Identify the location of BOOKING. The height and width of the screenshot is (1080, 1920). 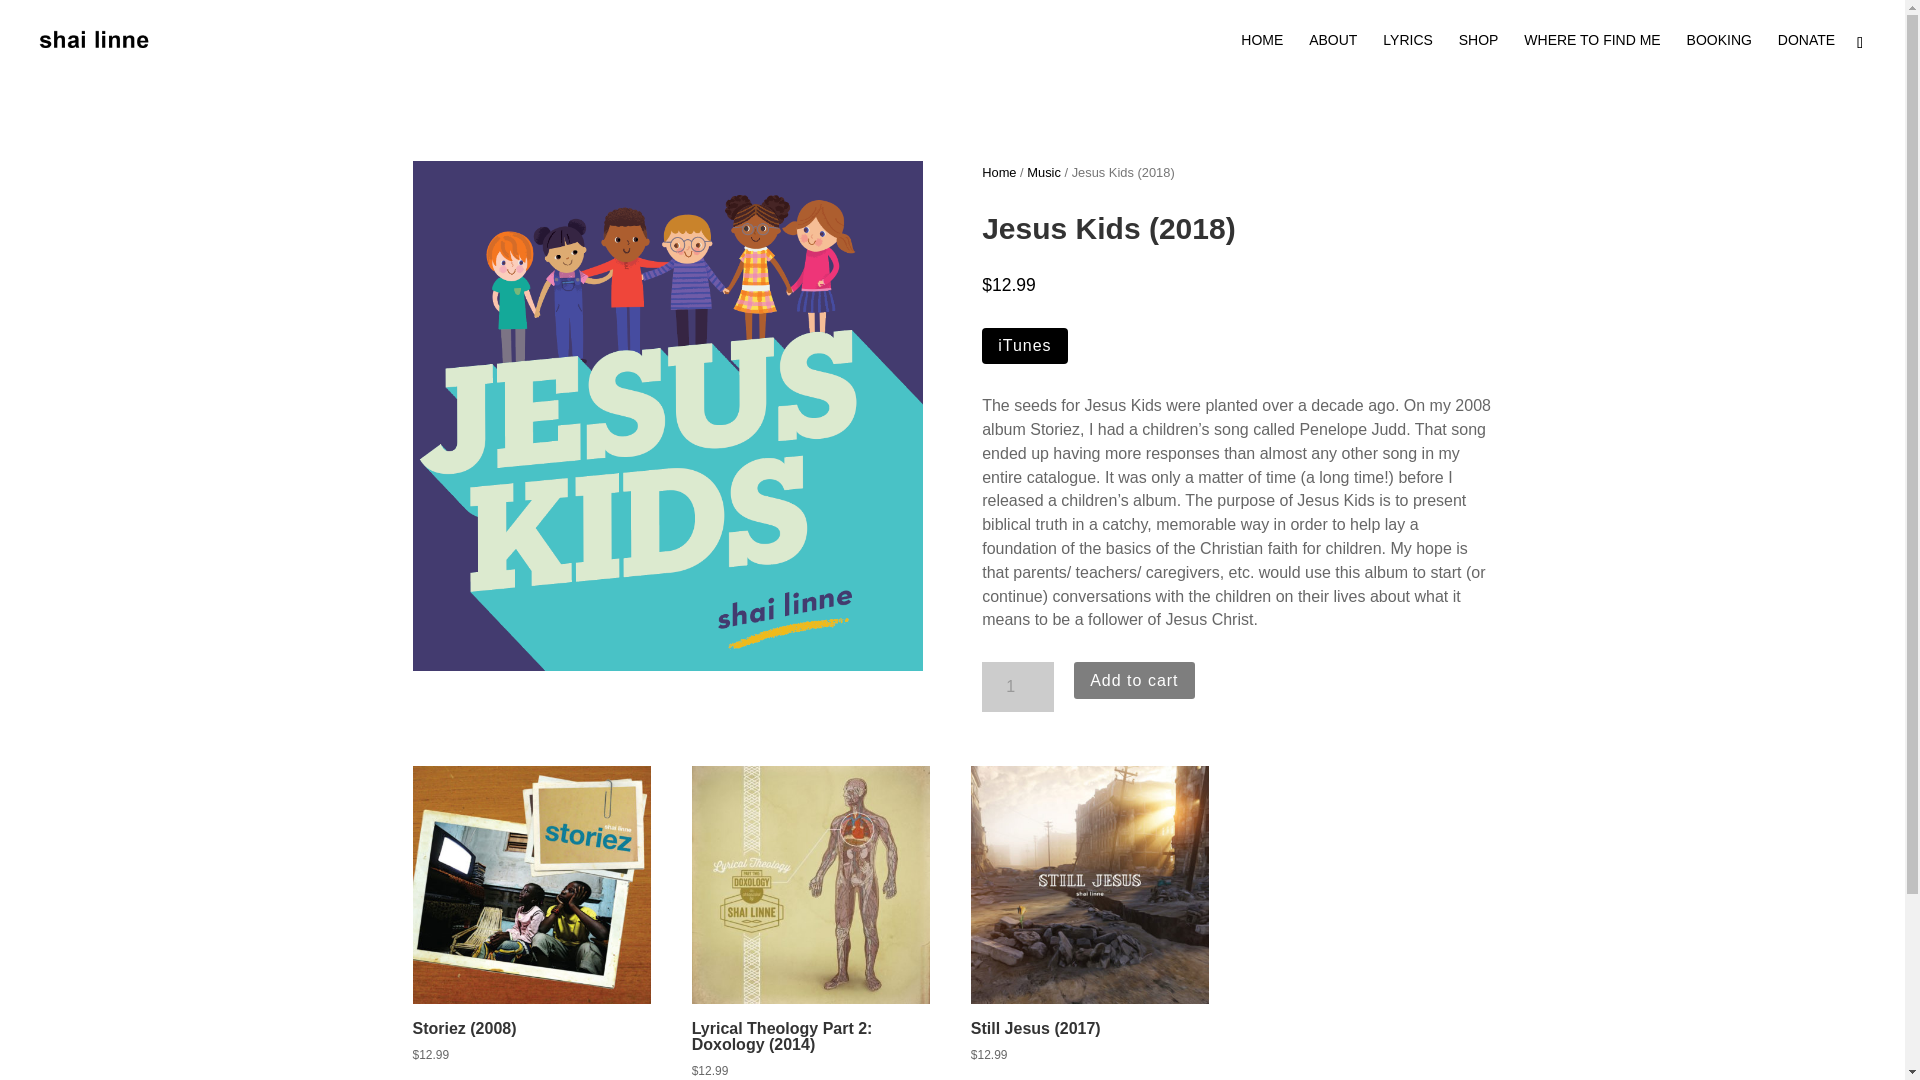
(1719, 56).